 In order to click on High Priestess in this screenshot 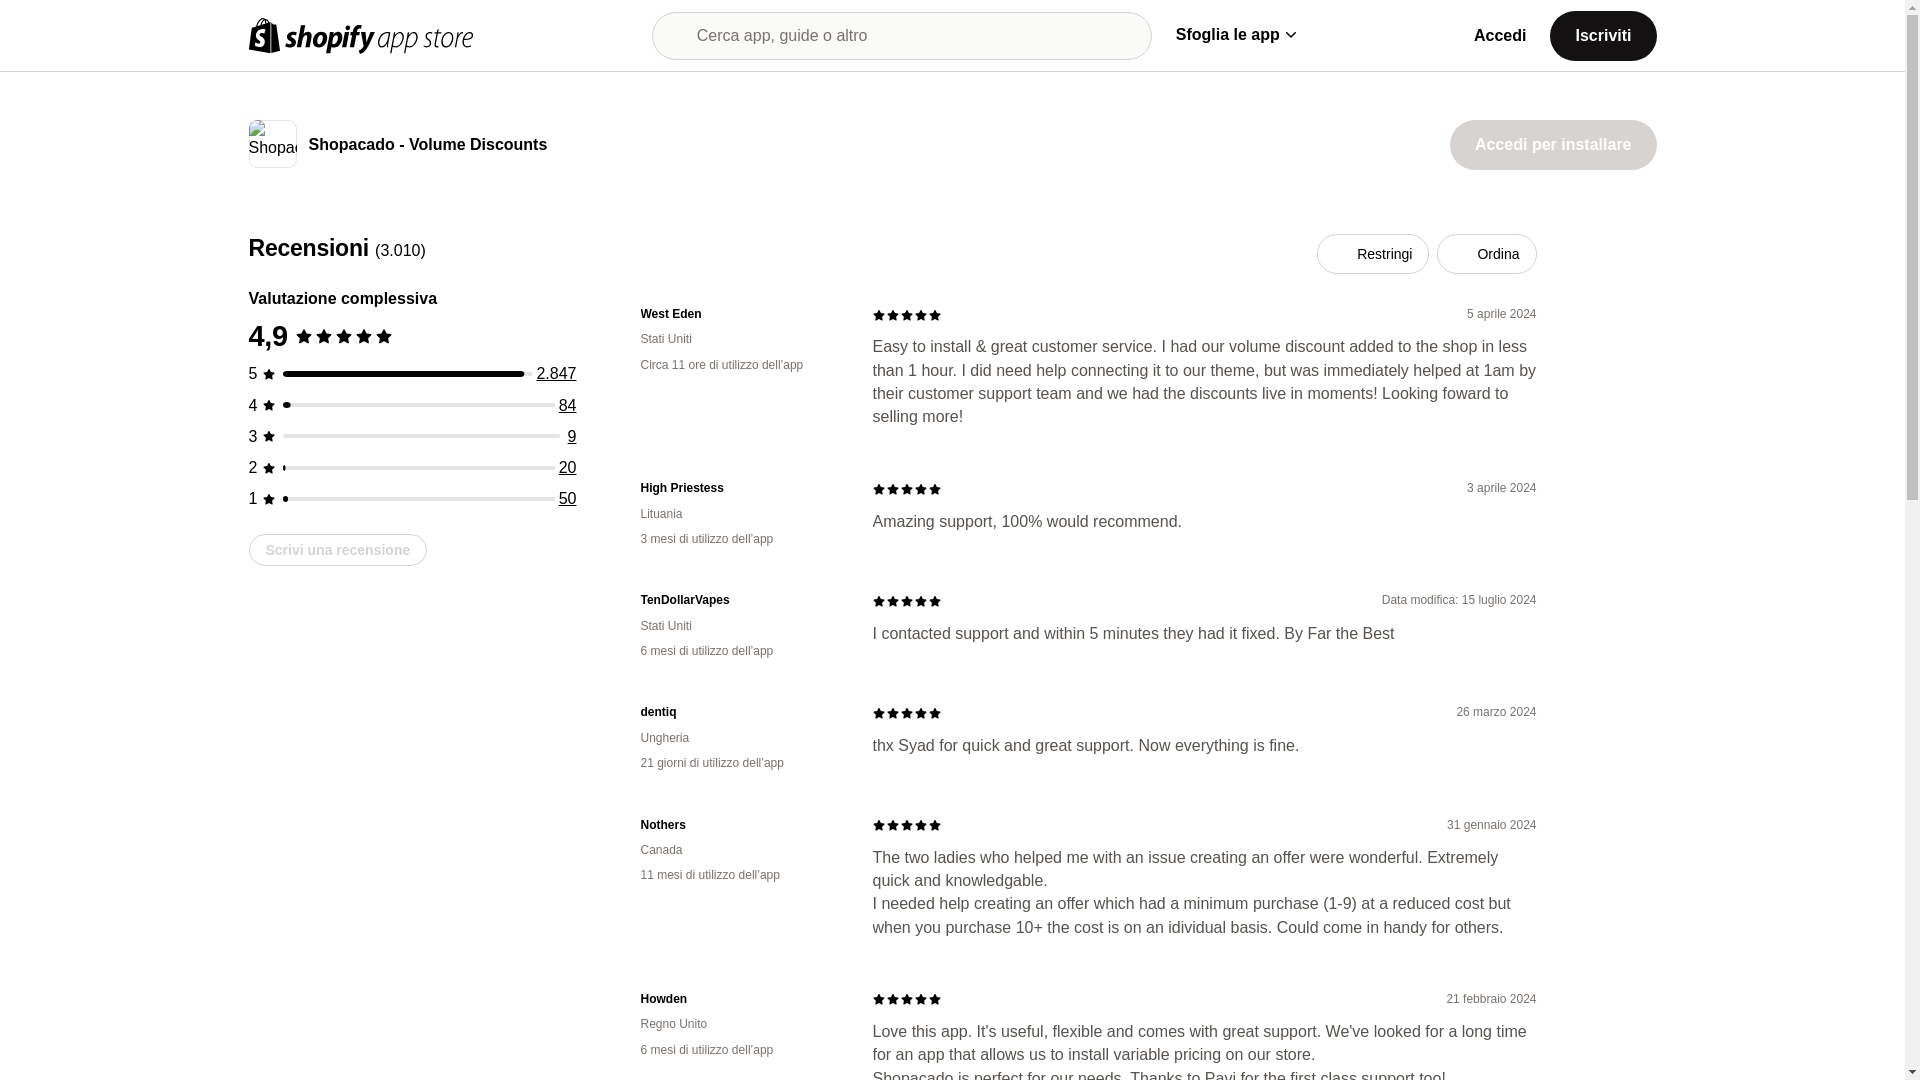, I will do `click(740, 488)`.